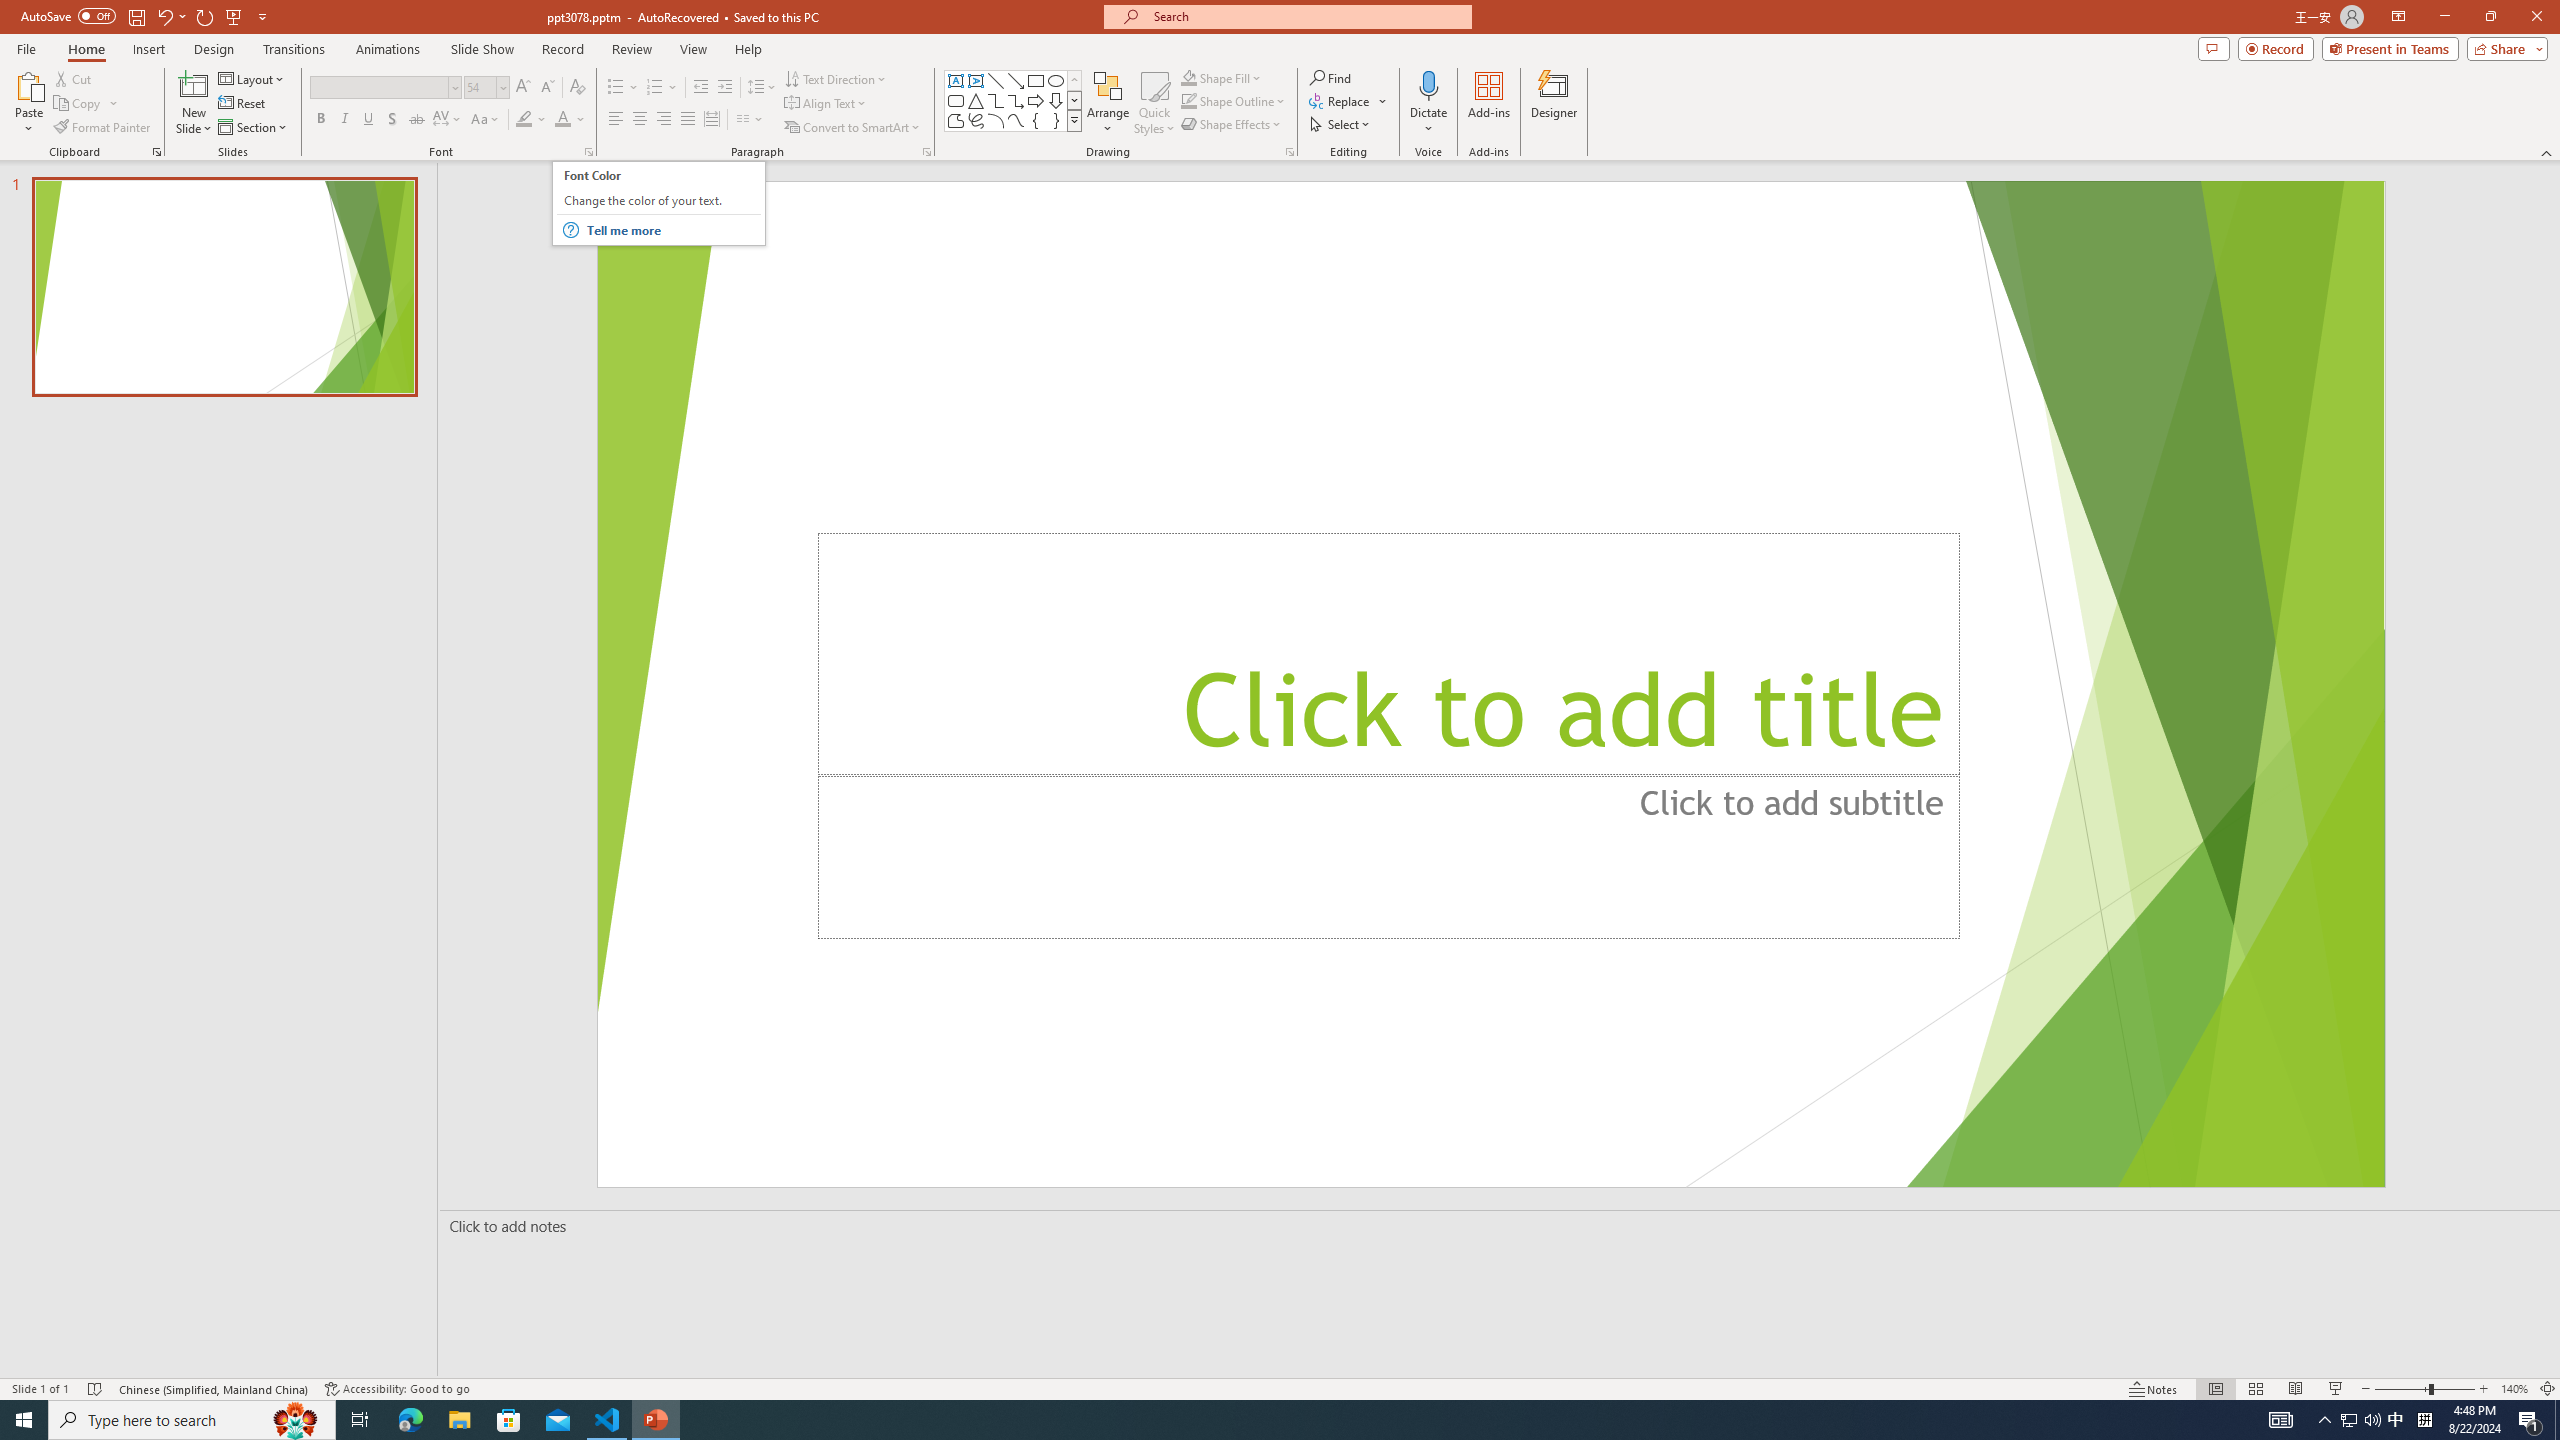 The width and height of the screenshot is (2560, 1440). Describe the element at coordinates (1036, 100) in the screenshot. I see `Arrow: Right` at that location.